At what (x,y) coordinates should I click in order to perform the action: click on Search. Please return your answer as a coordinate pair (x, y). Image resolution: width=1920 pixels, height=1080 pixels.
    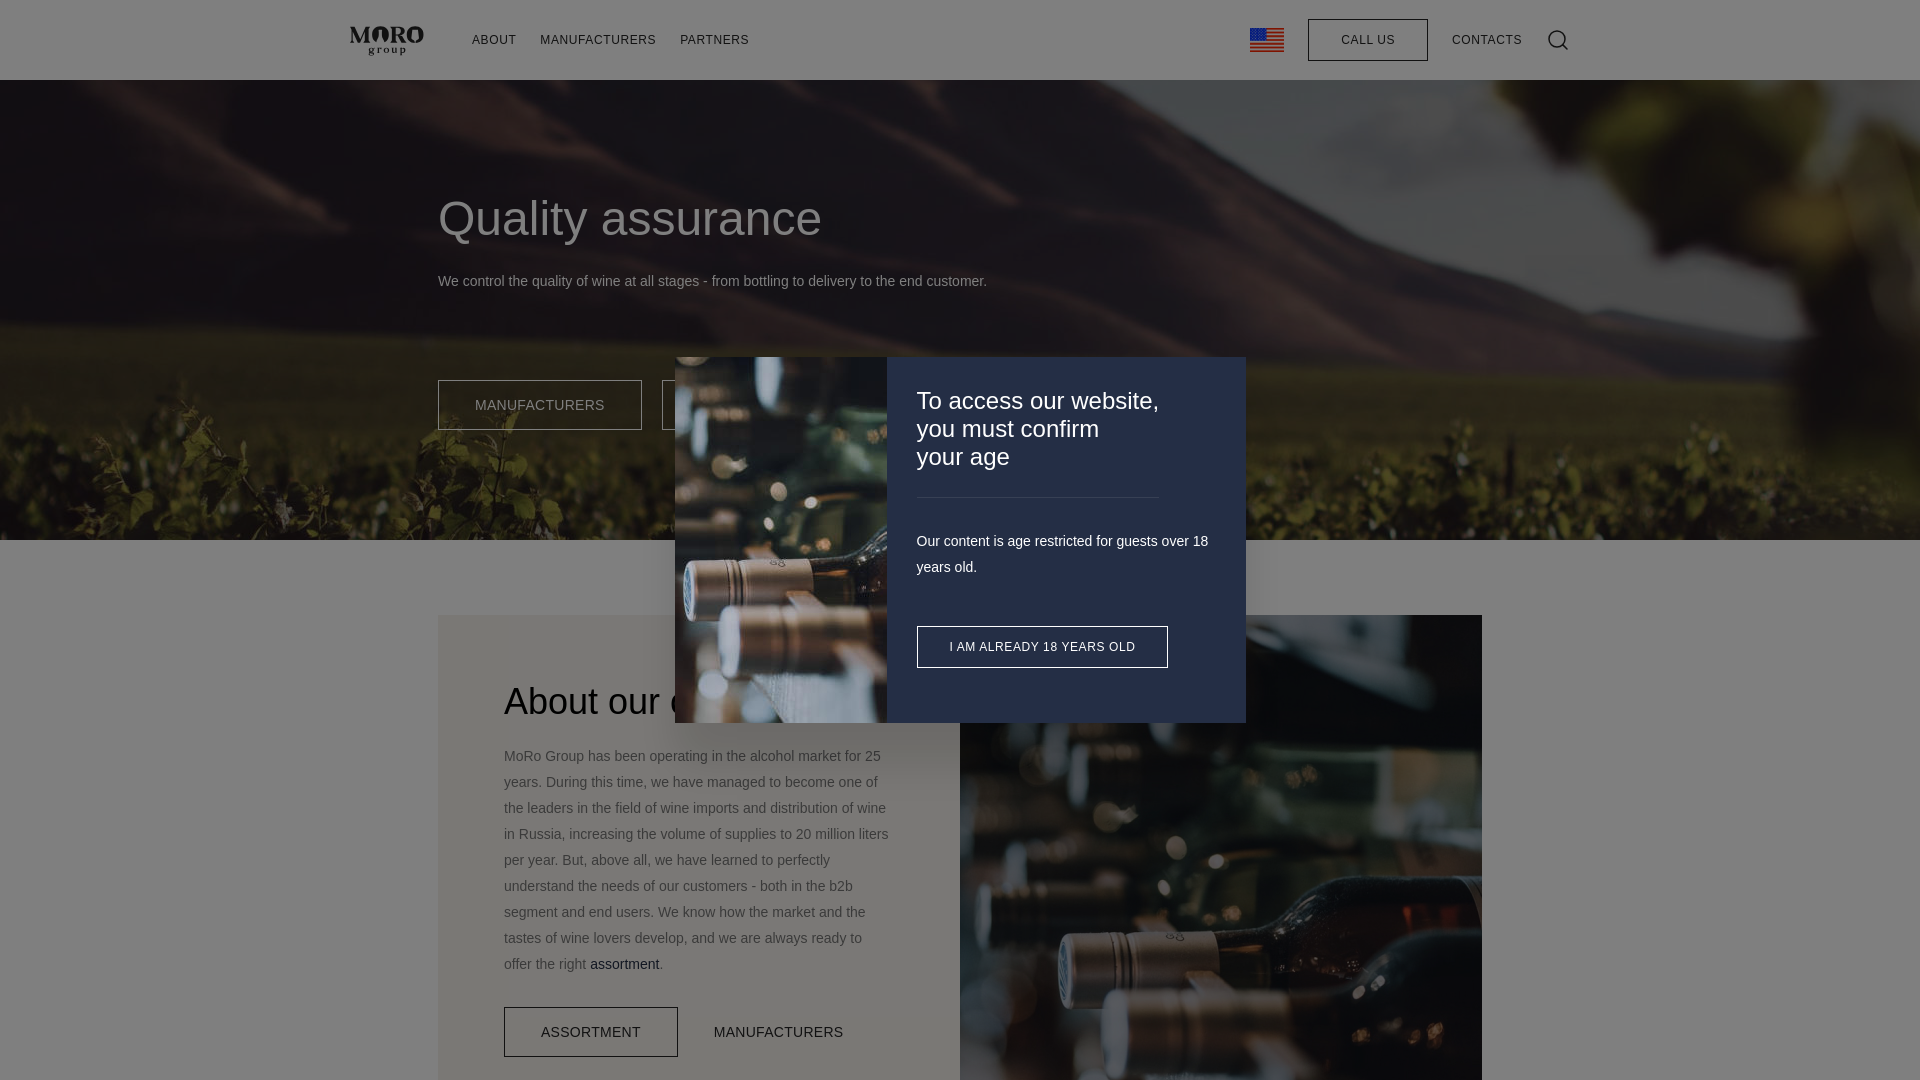
    Looking at the image, I should click on (1318, 120).